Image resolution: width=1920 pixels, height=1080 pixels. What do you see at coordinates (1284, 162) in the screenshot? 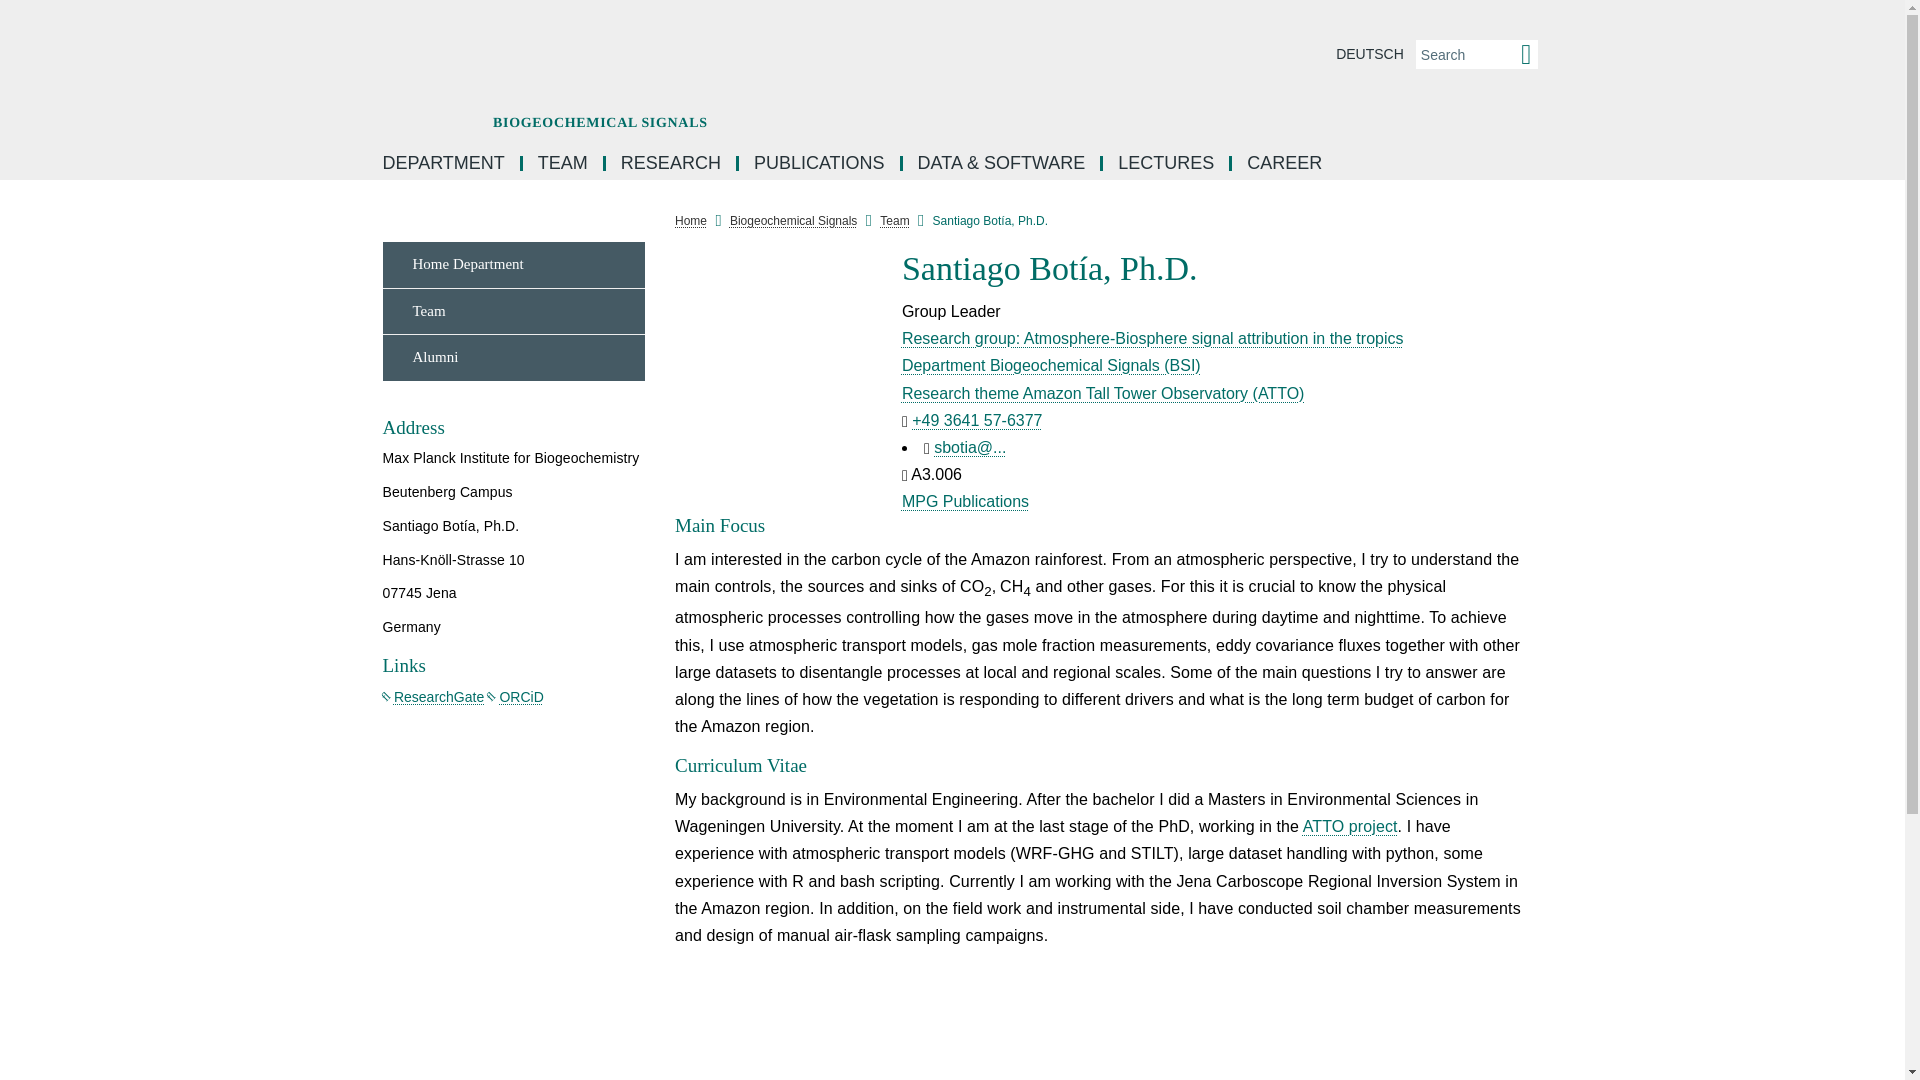
I see `CAREER` at bounding box center [1284, 162].